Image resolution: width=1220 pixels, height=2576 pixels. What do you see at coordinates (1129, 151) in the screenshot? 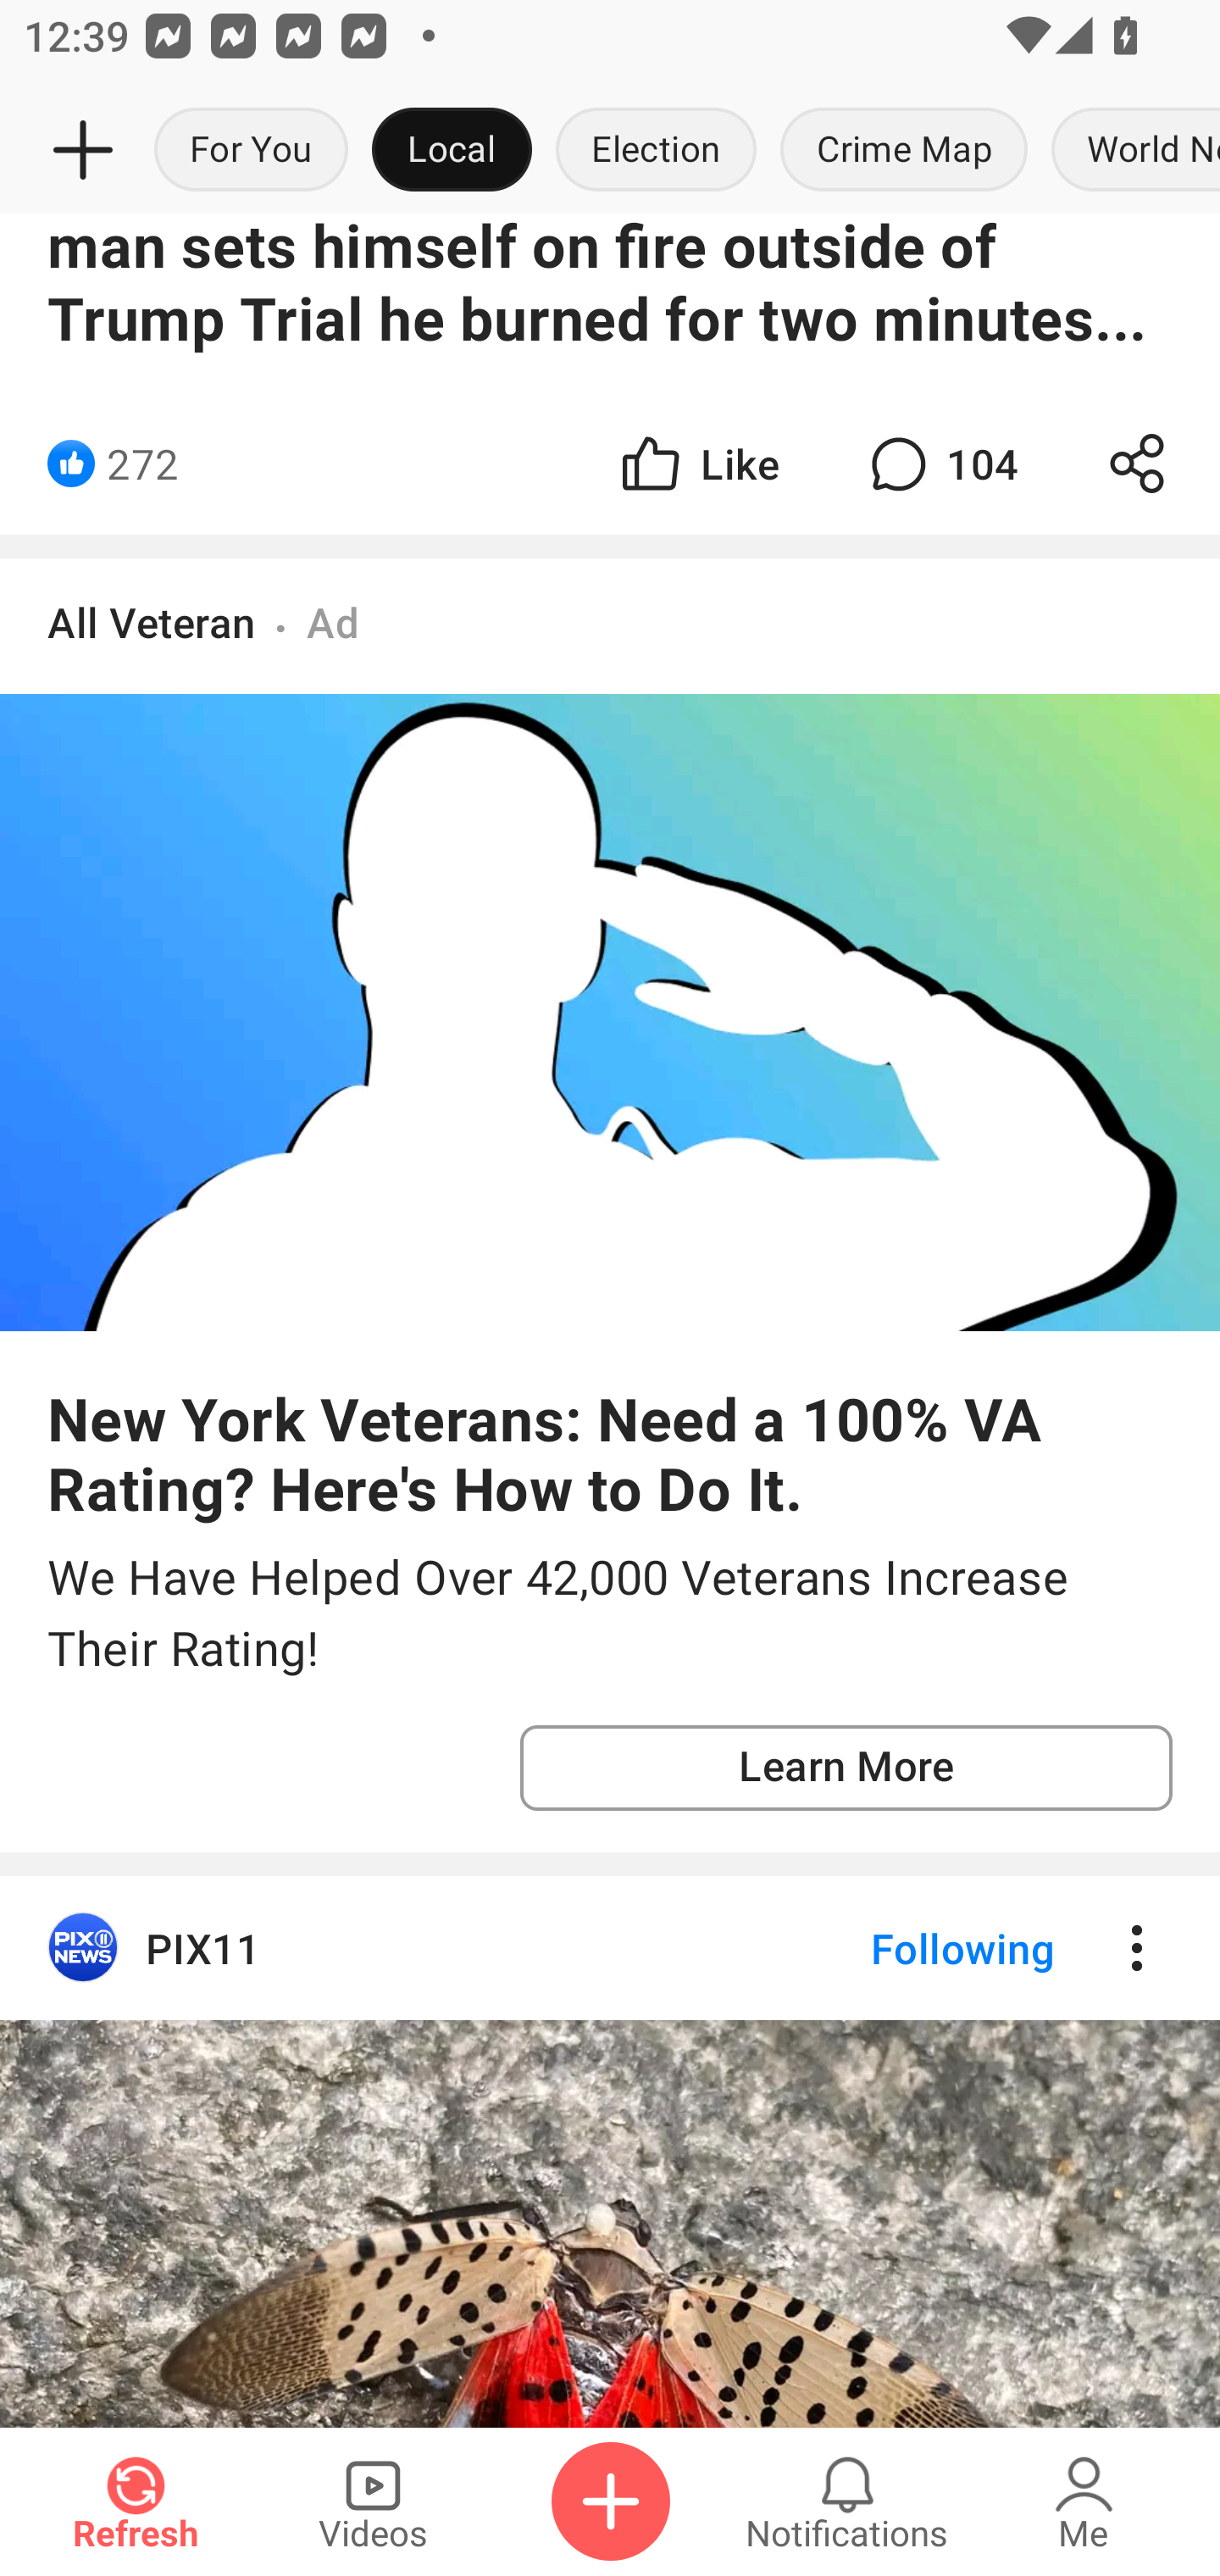
I see `World News` at bounding box center [1129, 151].